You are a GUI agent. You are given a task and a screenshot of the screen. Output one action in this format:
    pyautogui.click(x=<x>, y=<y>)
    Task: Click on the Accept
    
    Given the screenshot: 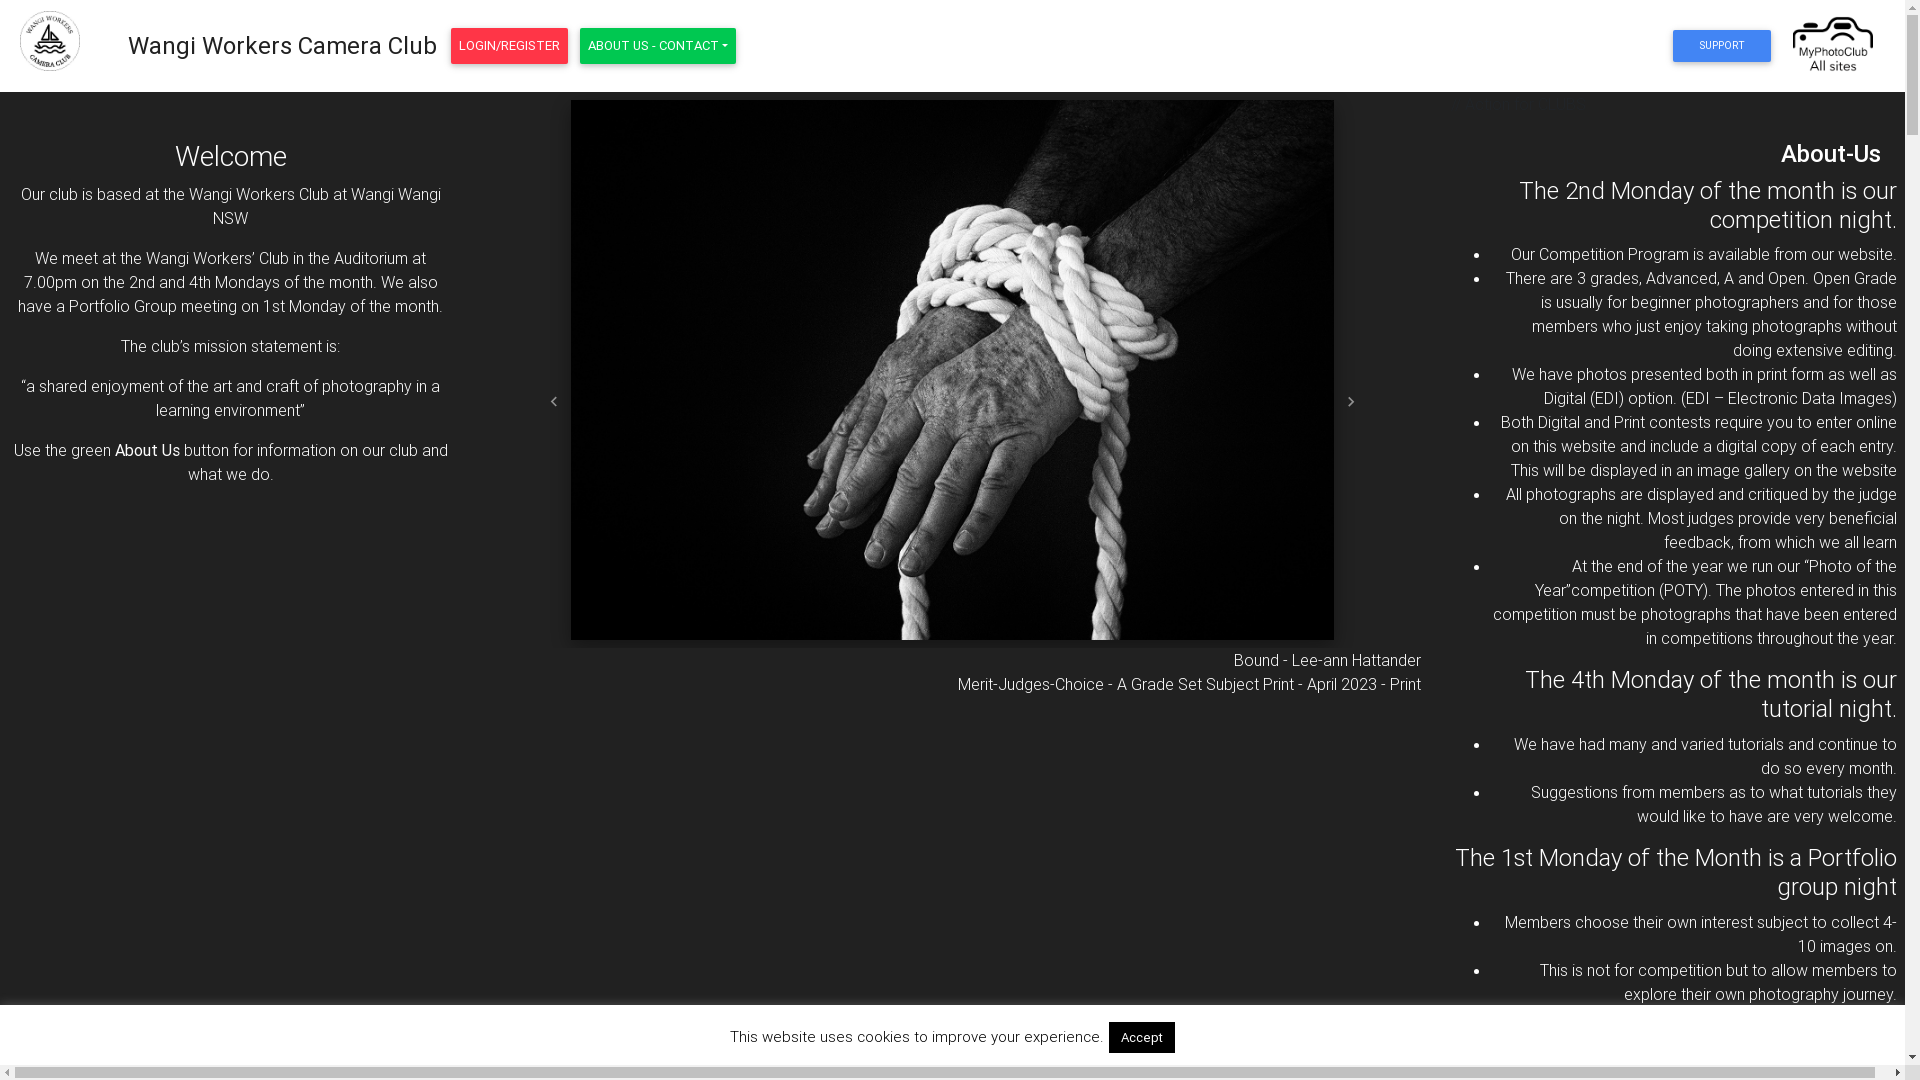 What is the action you would take?
    pyautogui.click(x=1142, y=1038)
    